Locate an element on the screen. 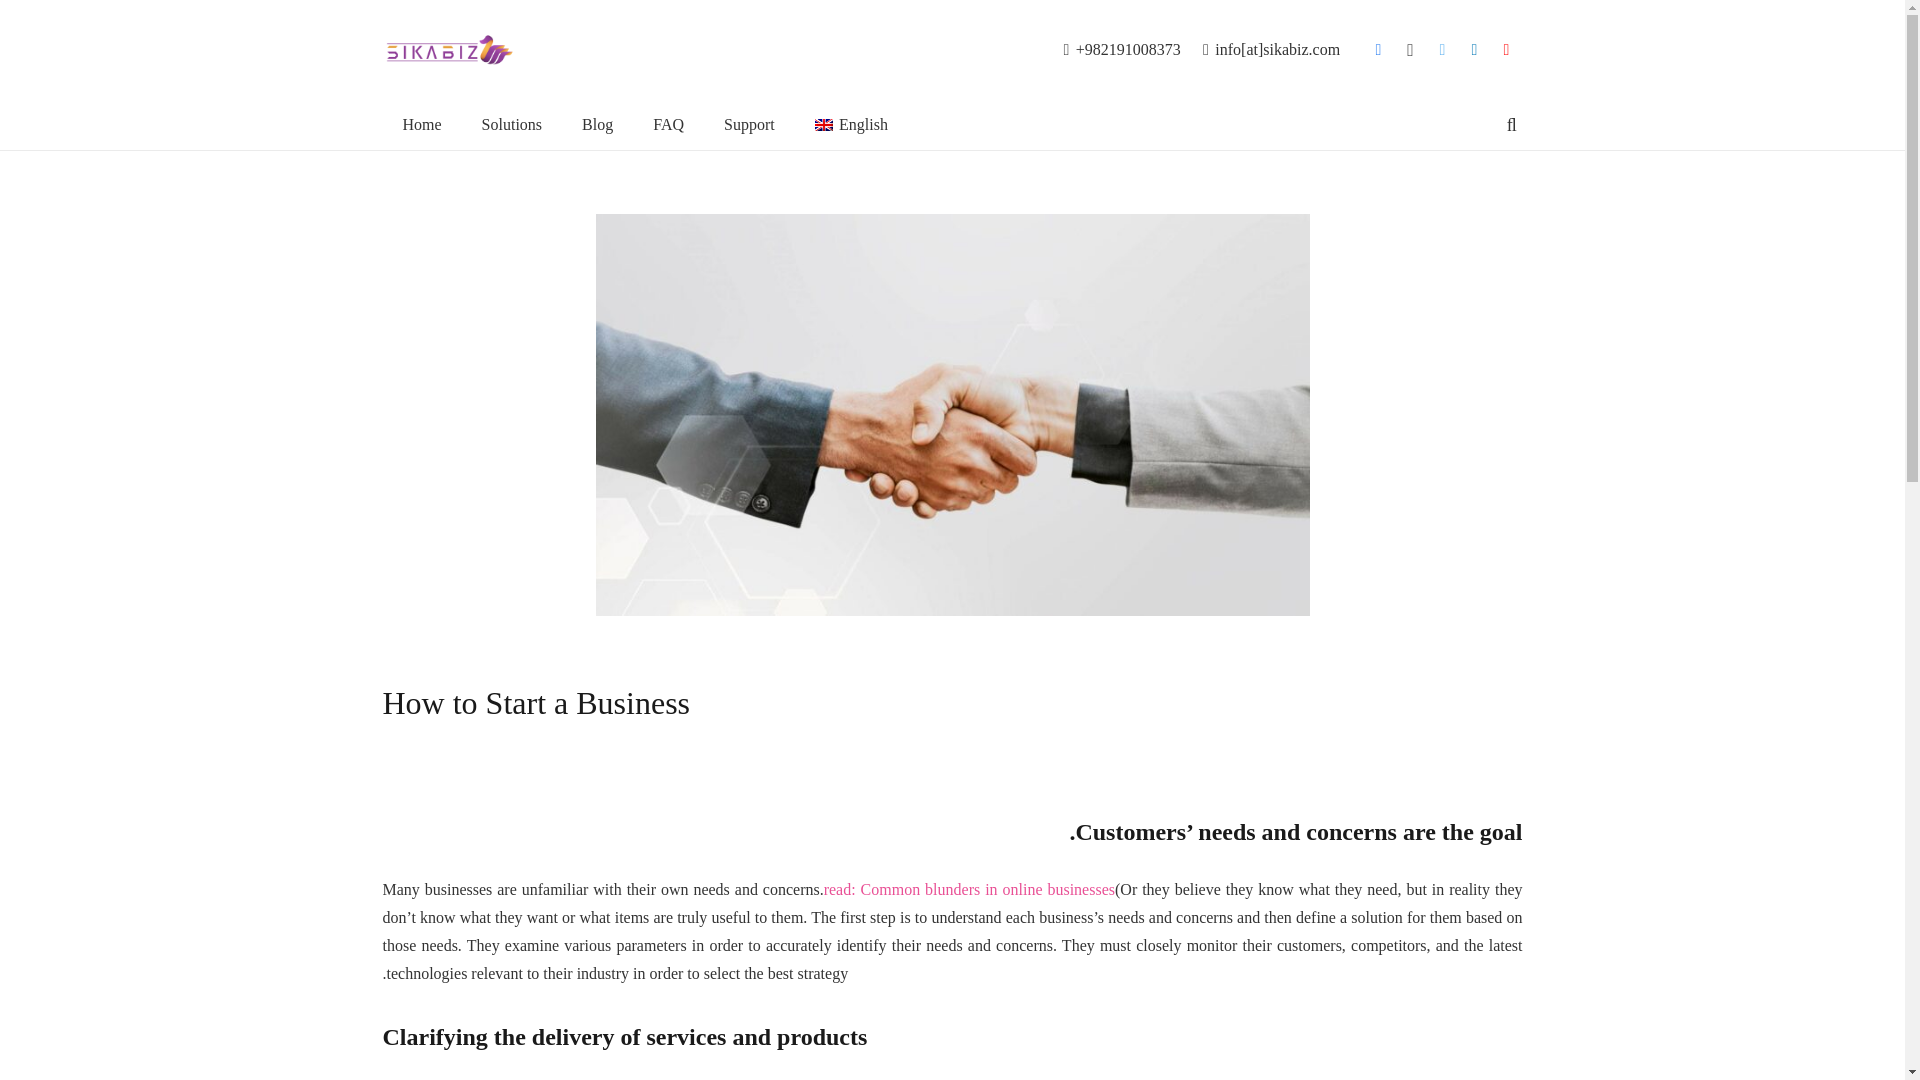 This screenshot has height=1080, width=1920. YouTube is located at coordinates (1506, 49).